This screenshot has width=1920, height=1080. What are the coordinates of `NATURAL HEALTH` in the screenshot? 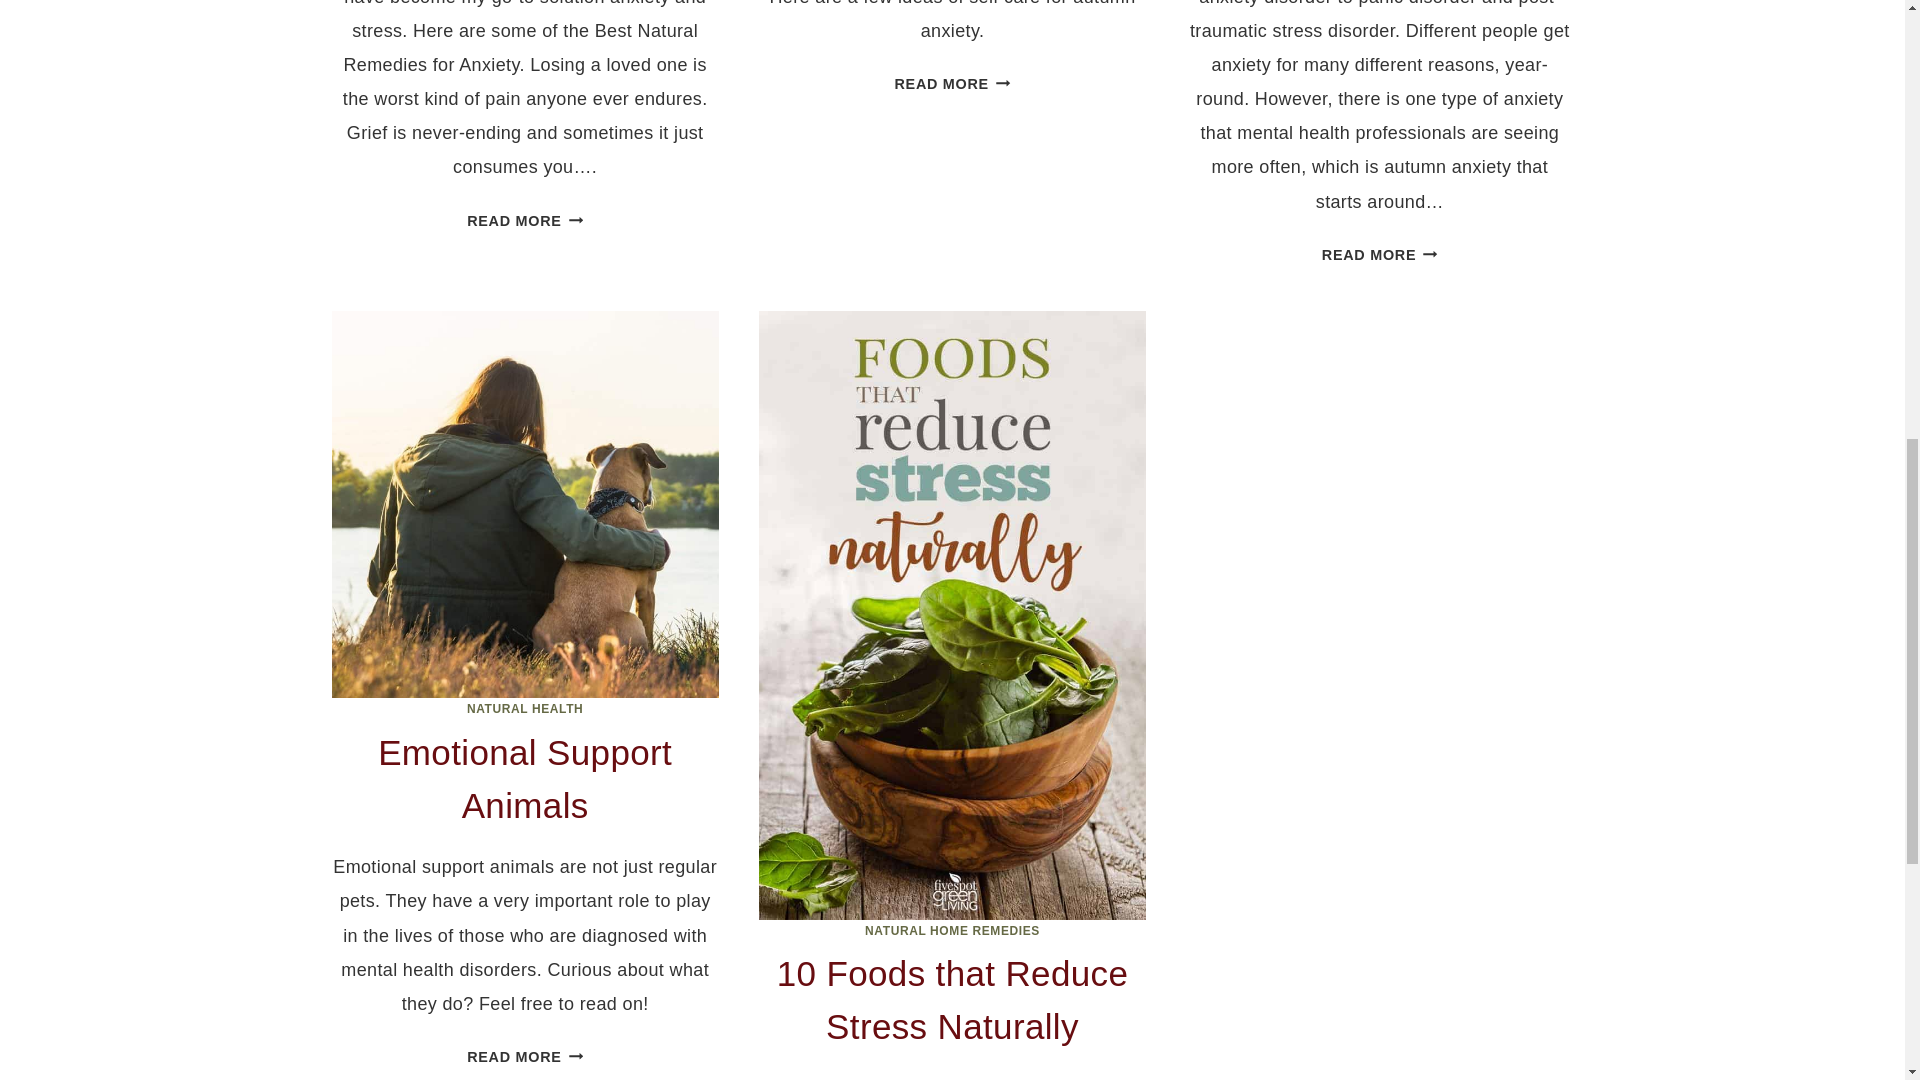 It's located at (952, 83).